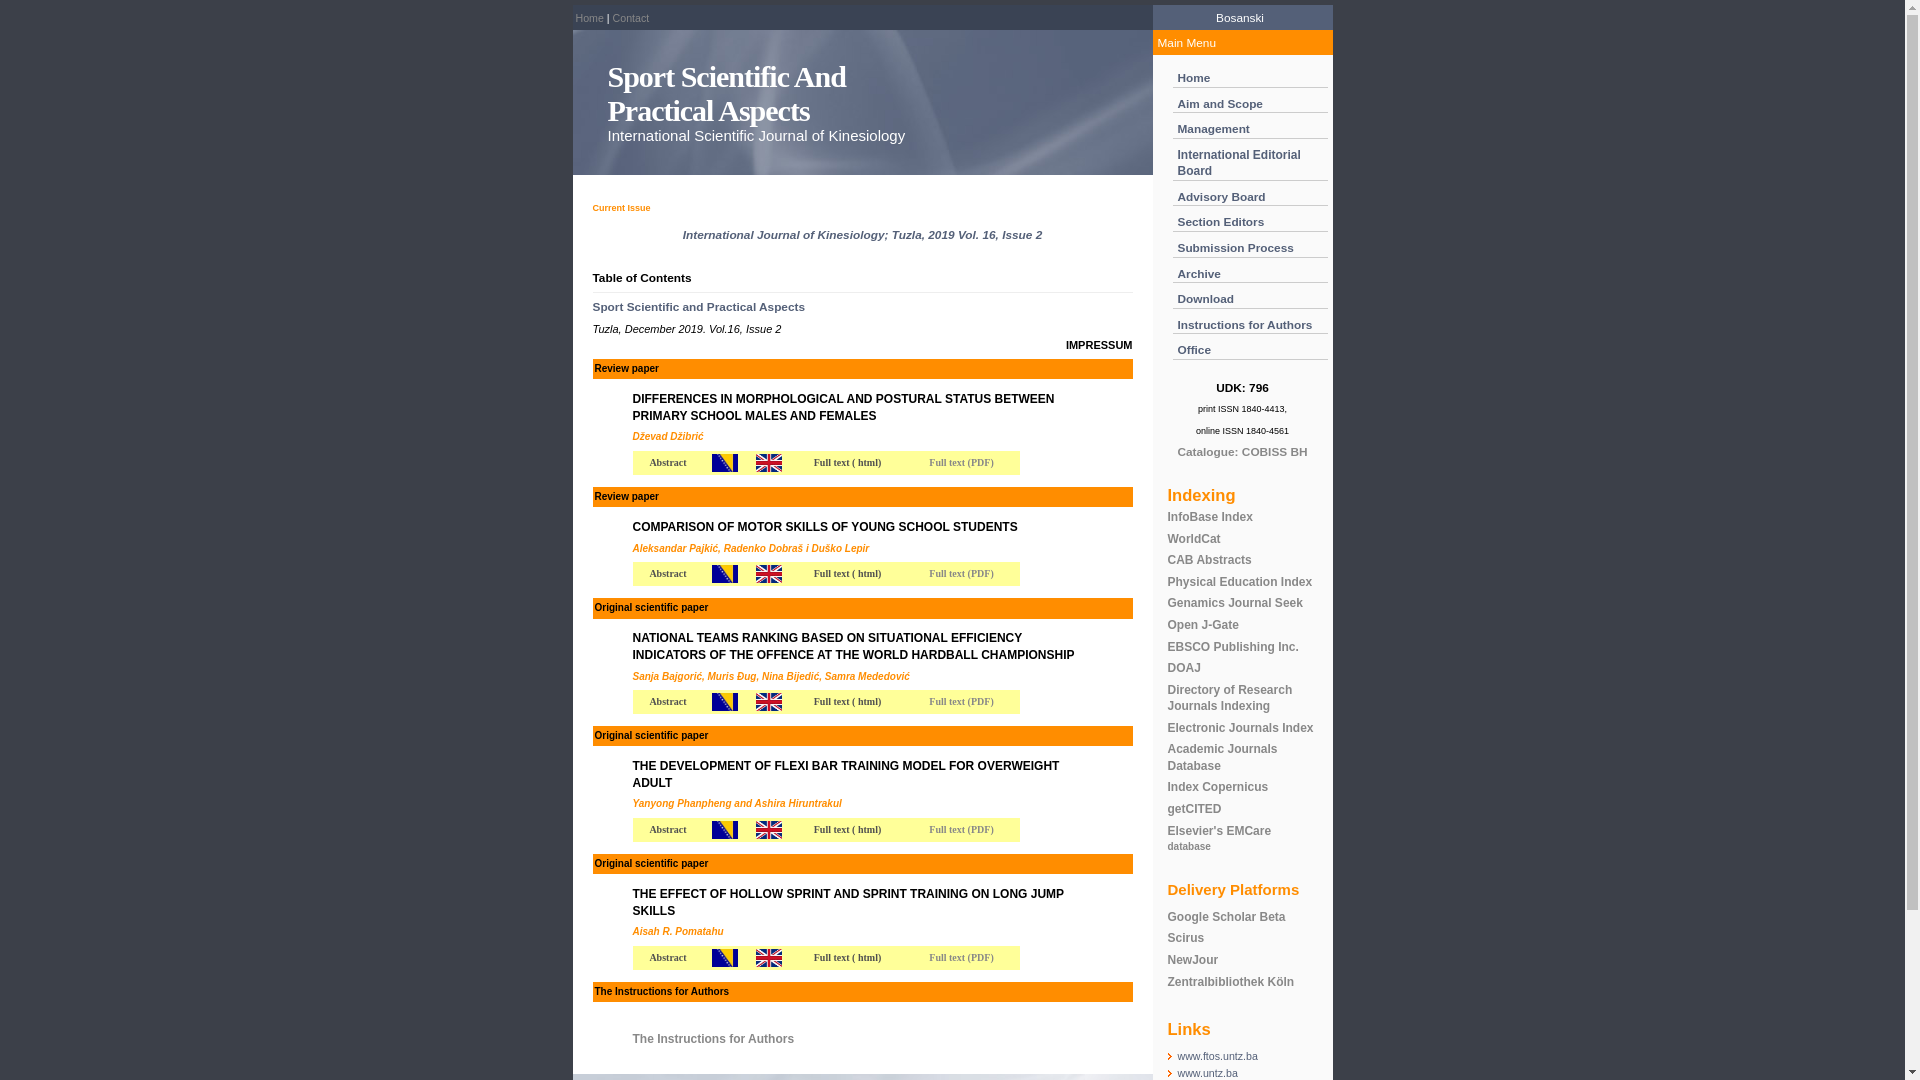 The height and width of the screenshot is (1080, 1920). Describe the element at coordinates (1194, 78) in the screenshot. I see `Home` at that location.